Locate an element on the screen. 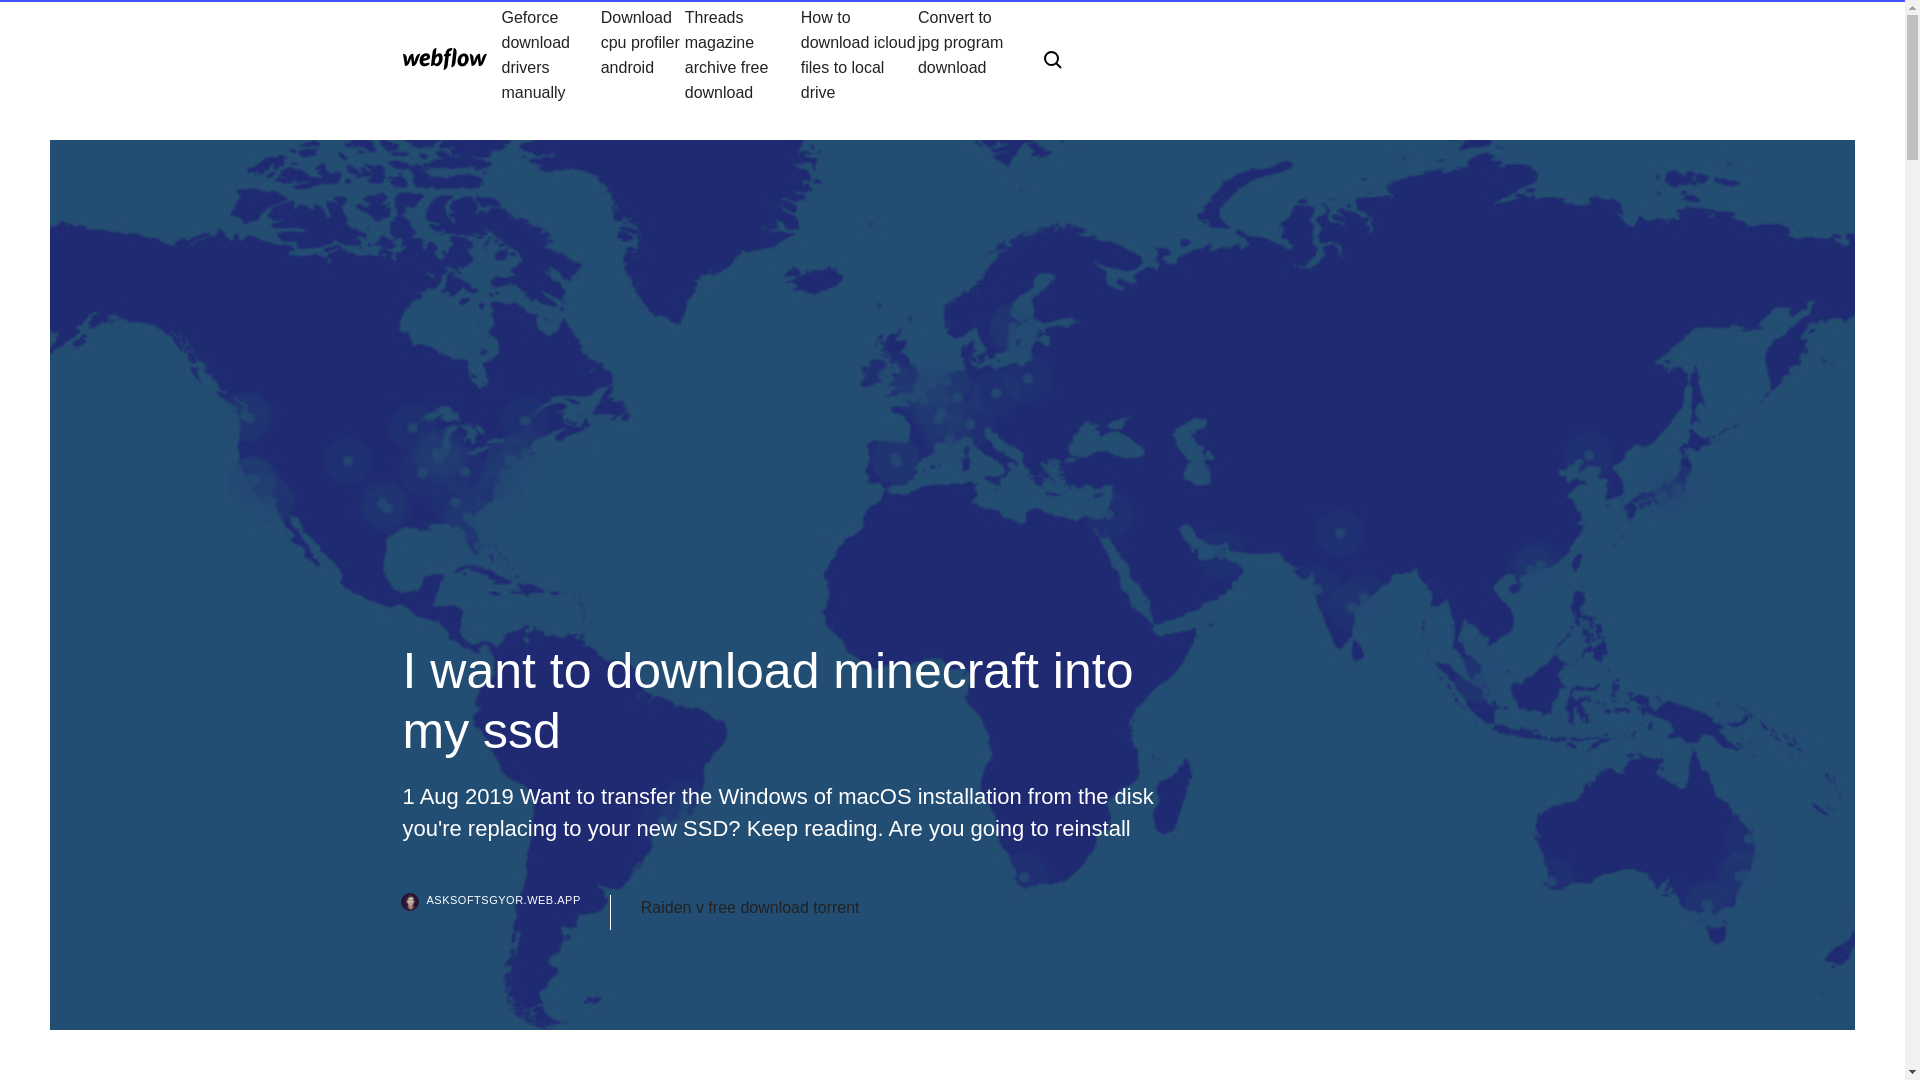  Raiden v free download torrent is located at coordinates (750, 908).